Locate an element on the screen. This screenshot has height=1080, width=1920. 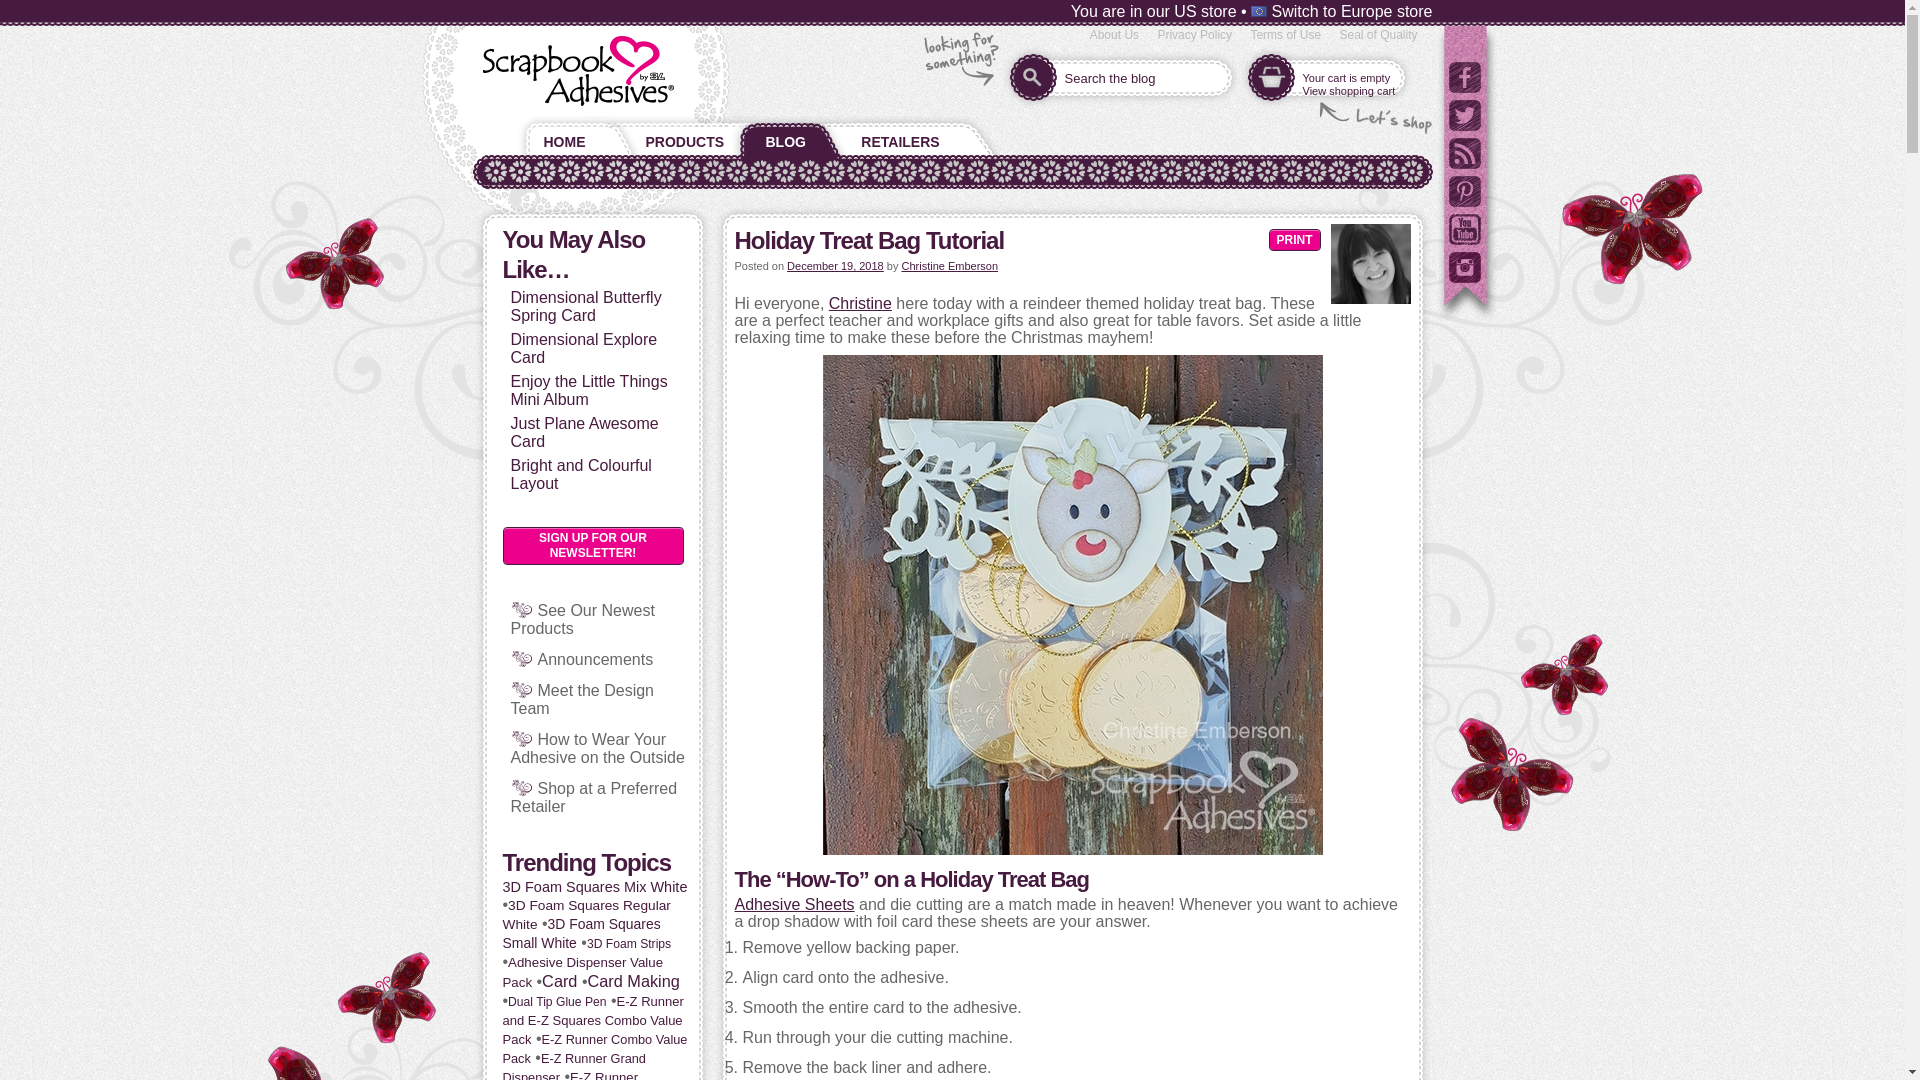
BLOG is located at coordinates (784, 137).